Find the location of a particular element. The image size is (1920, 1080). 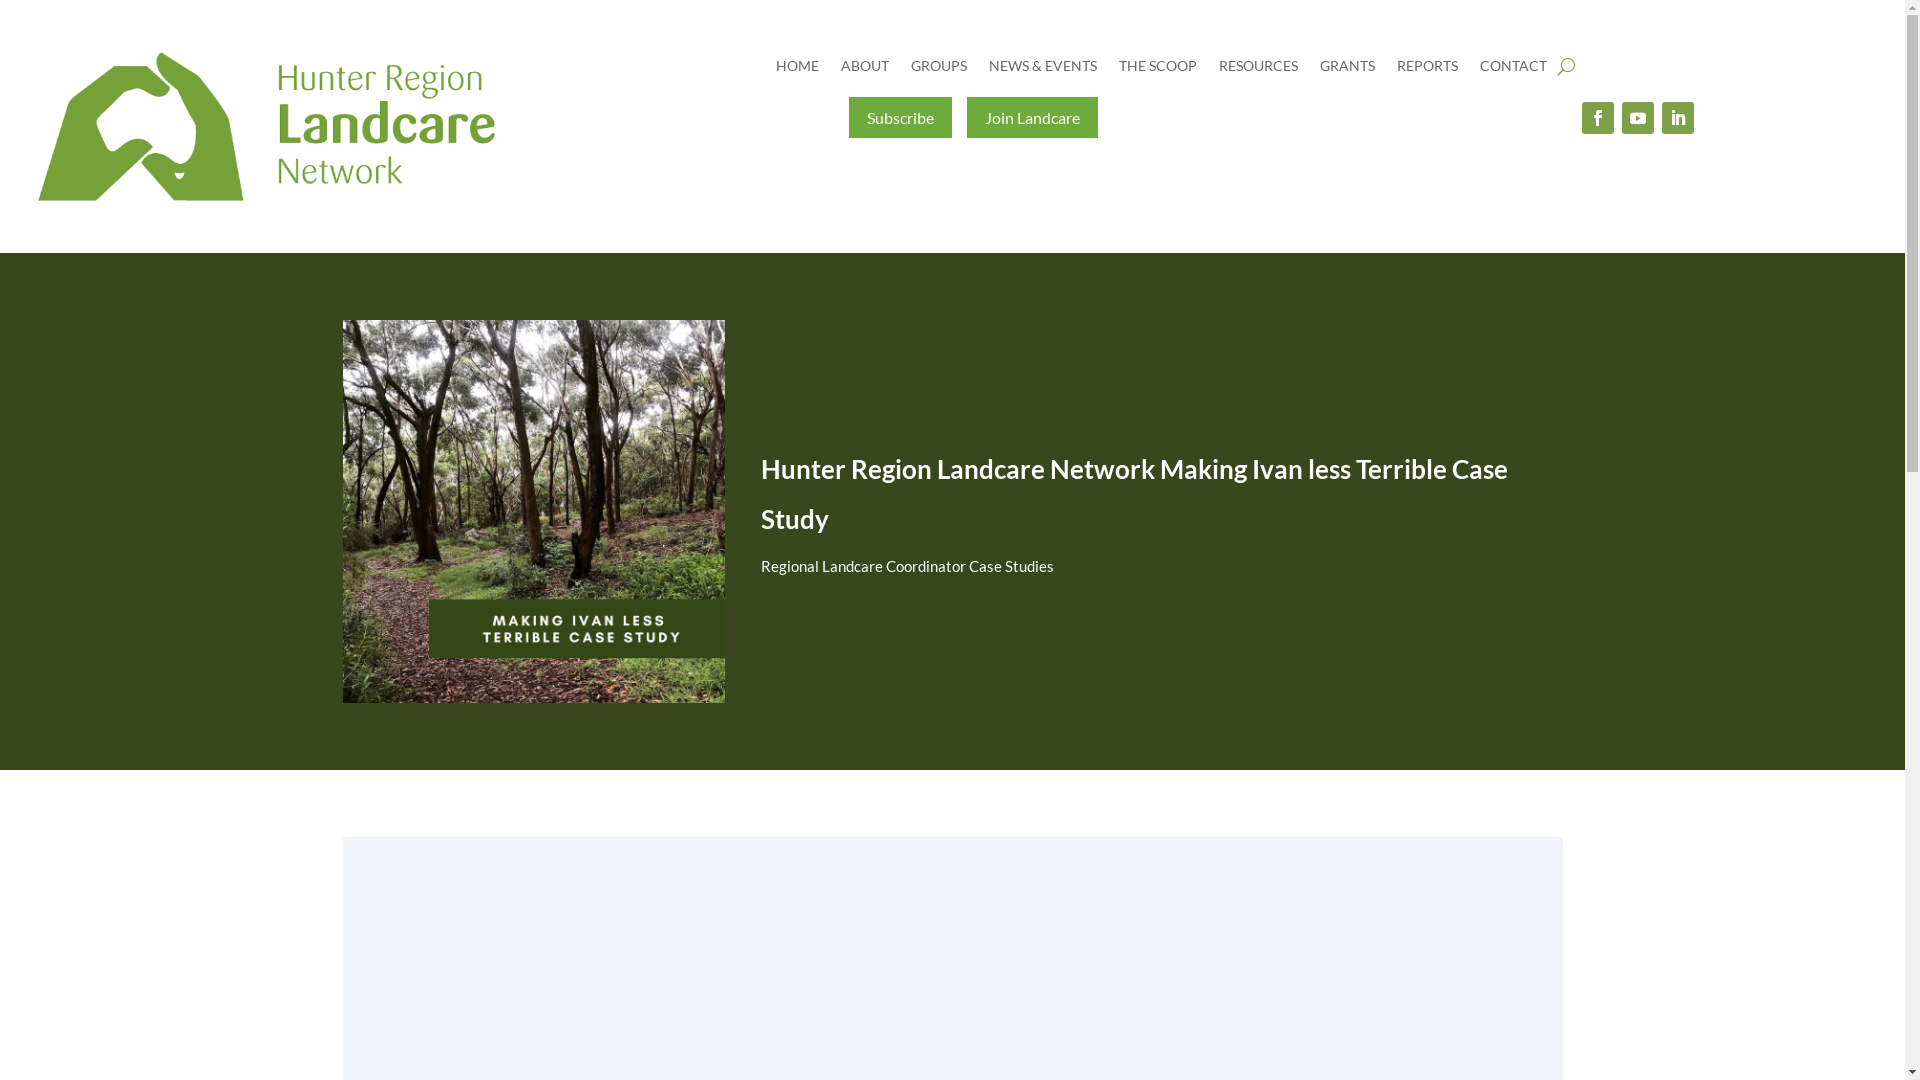

RESOURCES is located at coordinates (1258, 70).